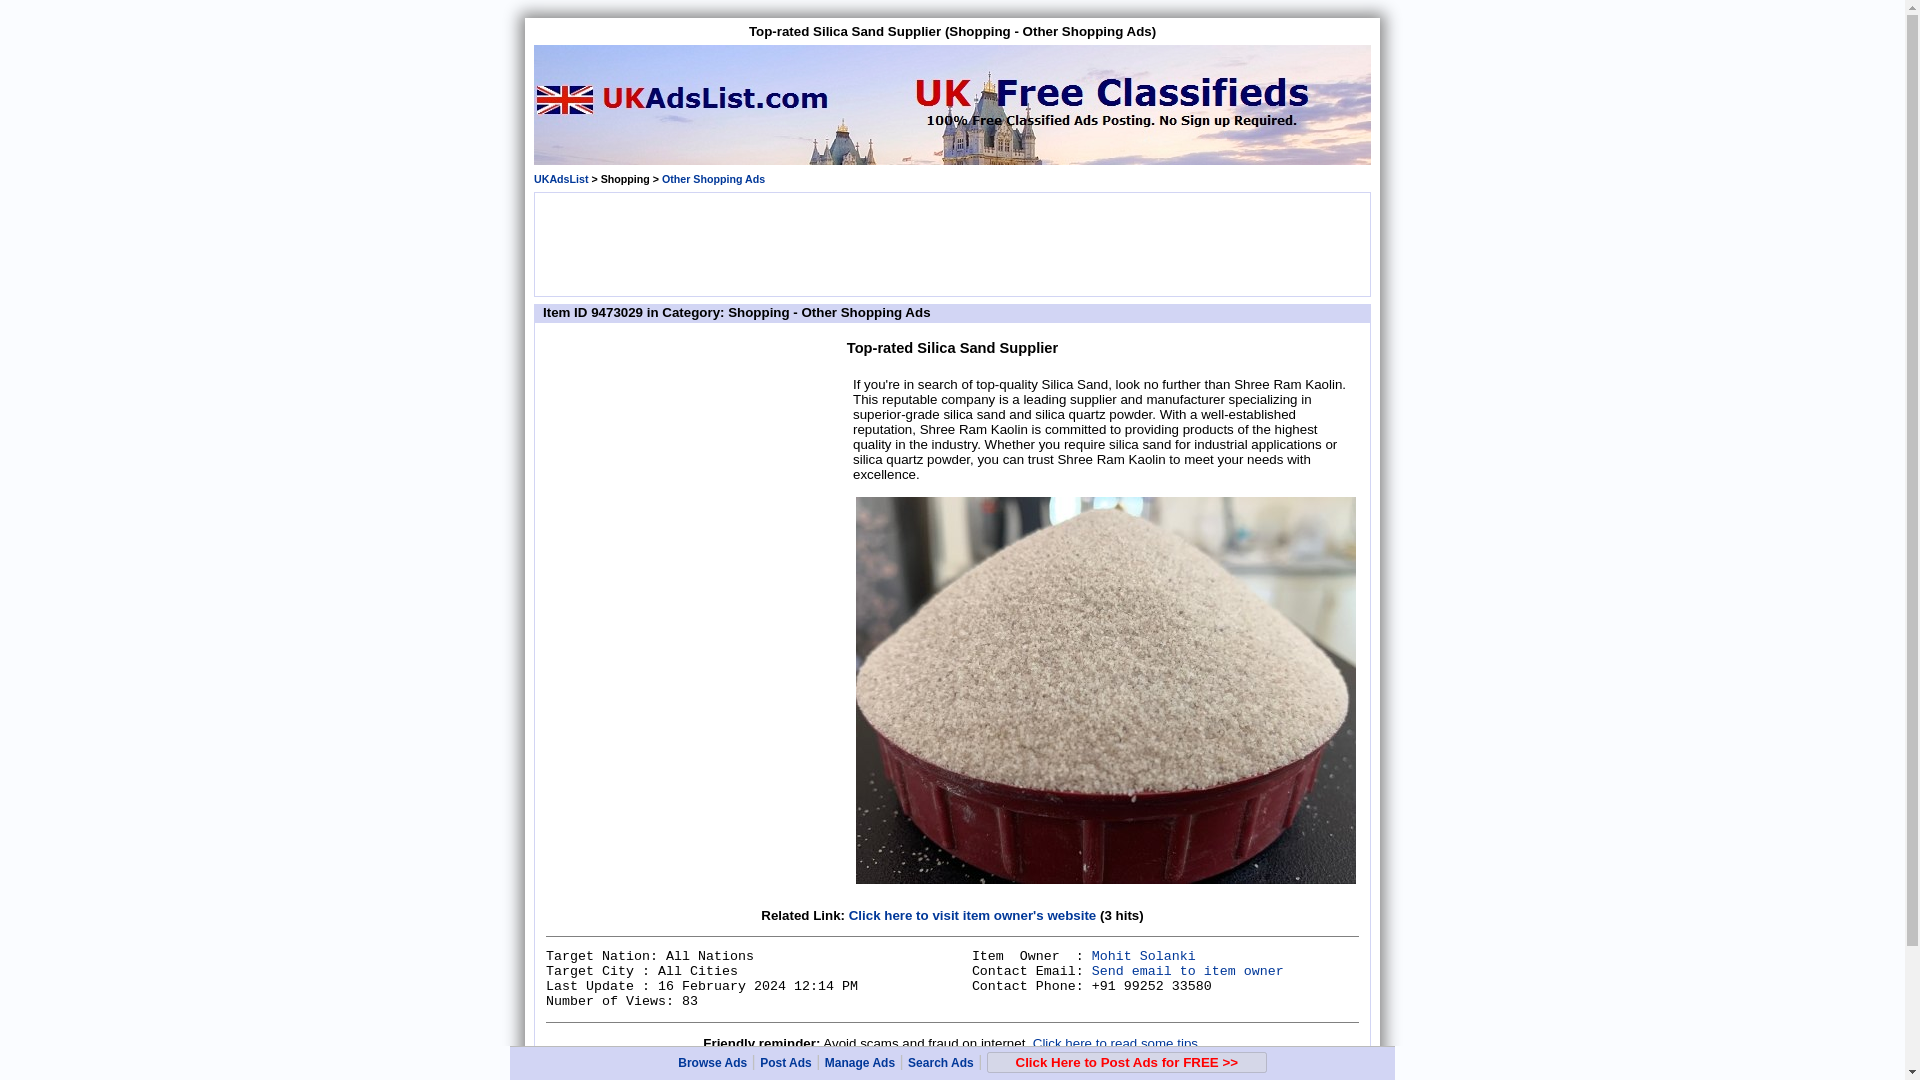 The width and height of the screenshot is (1920, 1080). Describe the element at coordinates (560, 178) in the screenshot. I see `UKAdsList` at that location.